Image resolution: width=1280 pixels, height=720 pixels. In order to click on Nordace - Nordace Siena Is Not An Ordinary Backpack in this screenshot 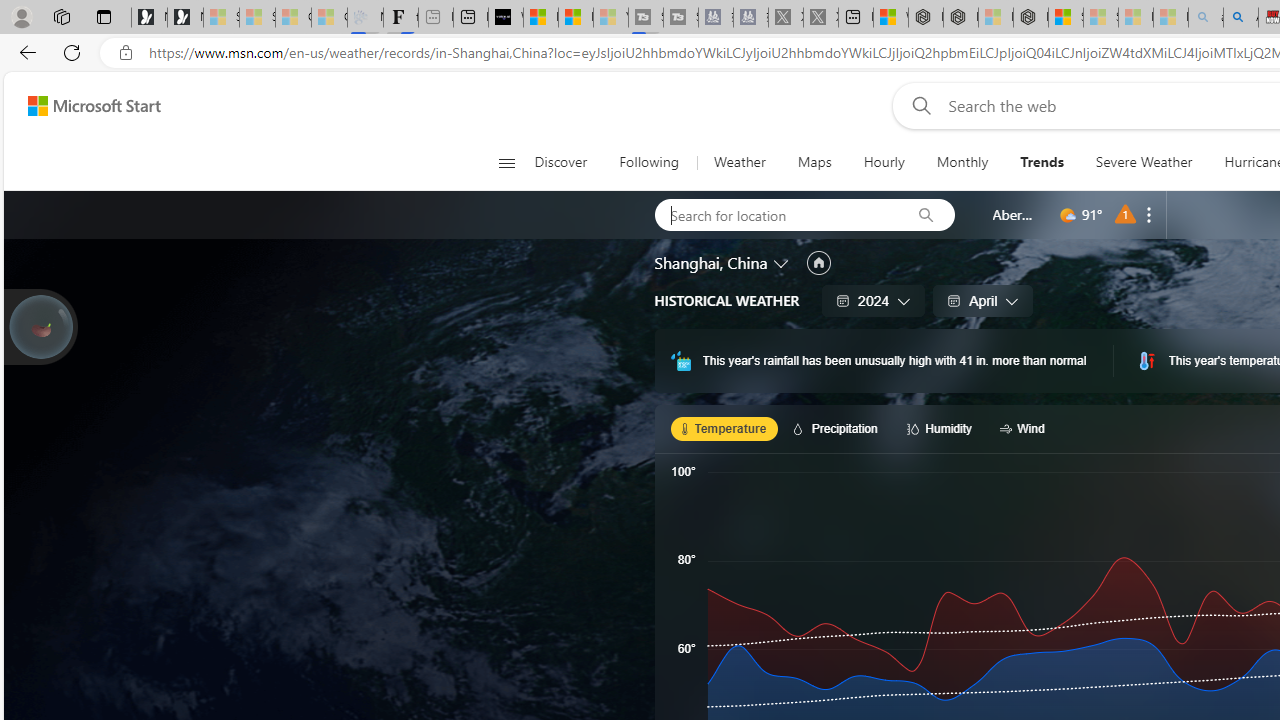, I will do `click(1030, 18)`.